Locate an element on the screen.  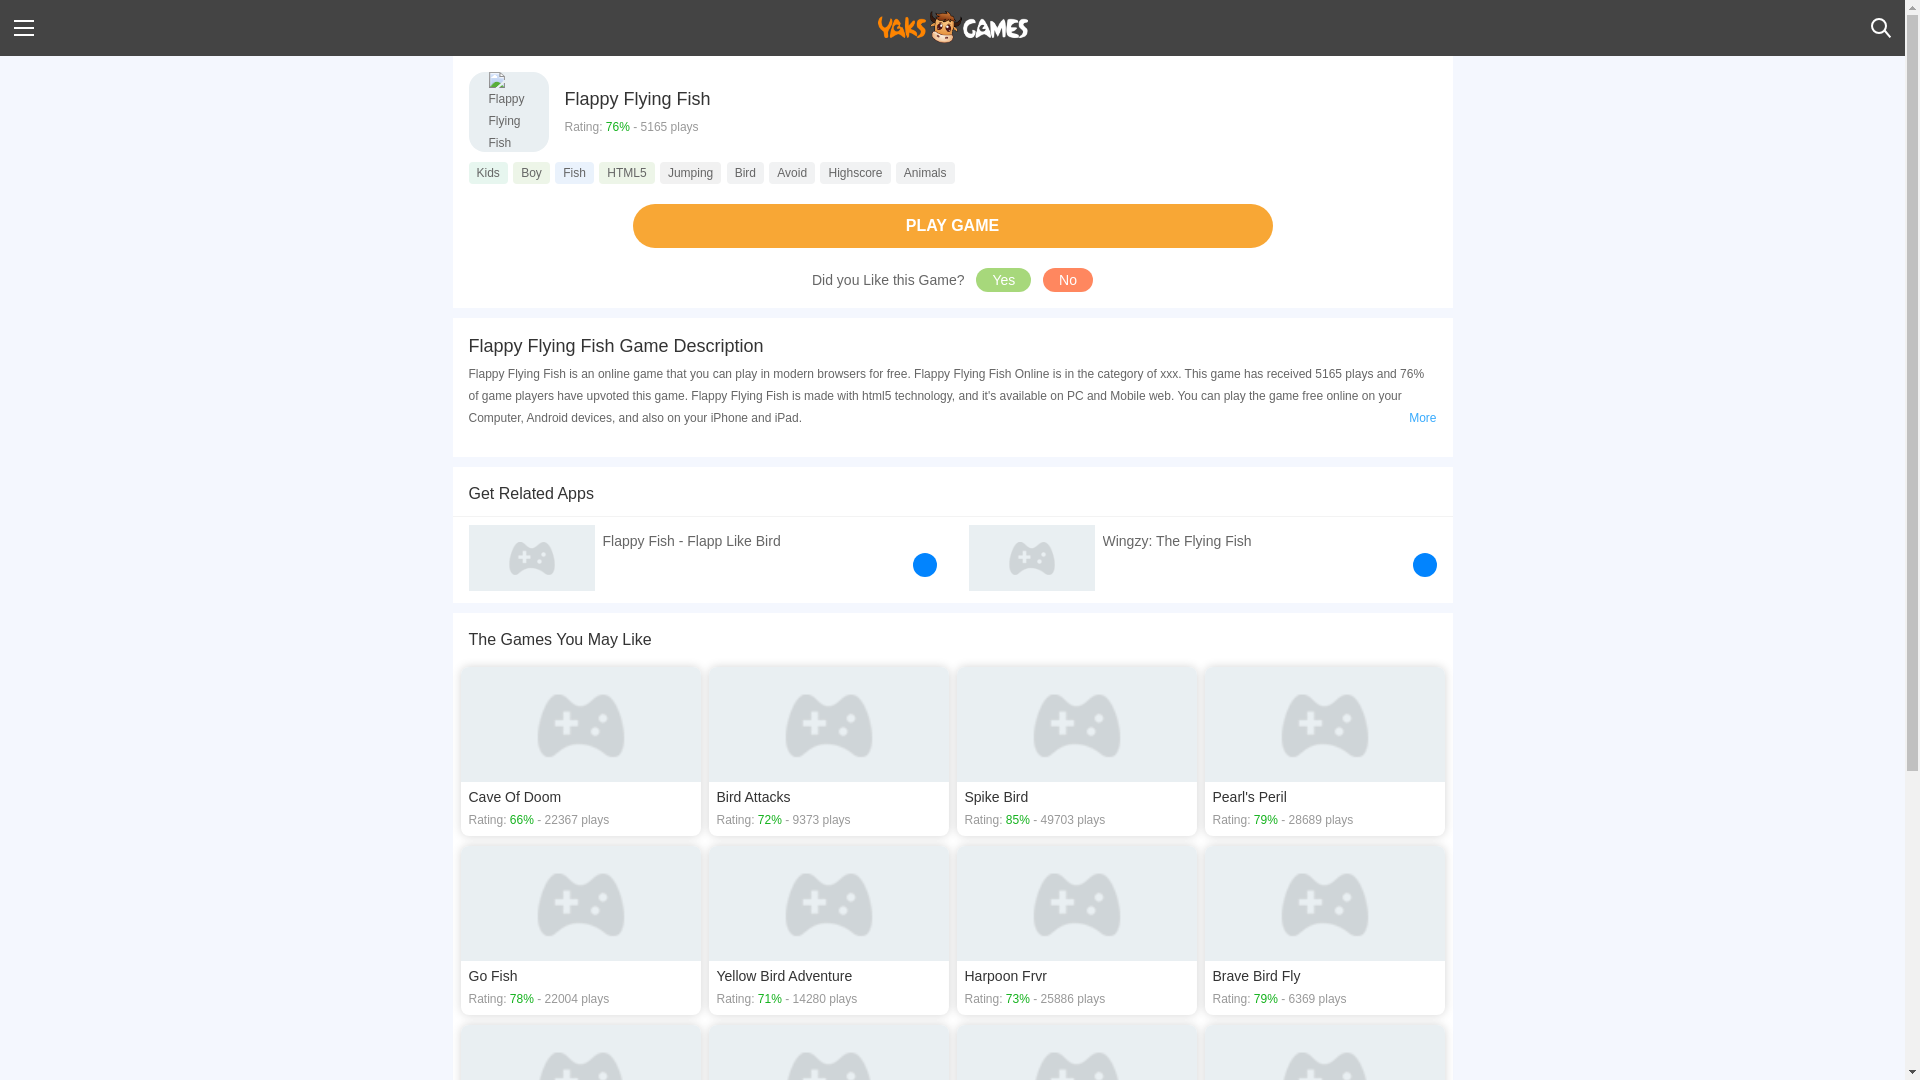
Flappy Fish - Flapp Like Bird is located at coordinates (702, 554).